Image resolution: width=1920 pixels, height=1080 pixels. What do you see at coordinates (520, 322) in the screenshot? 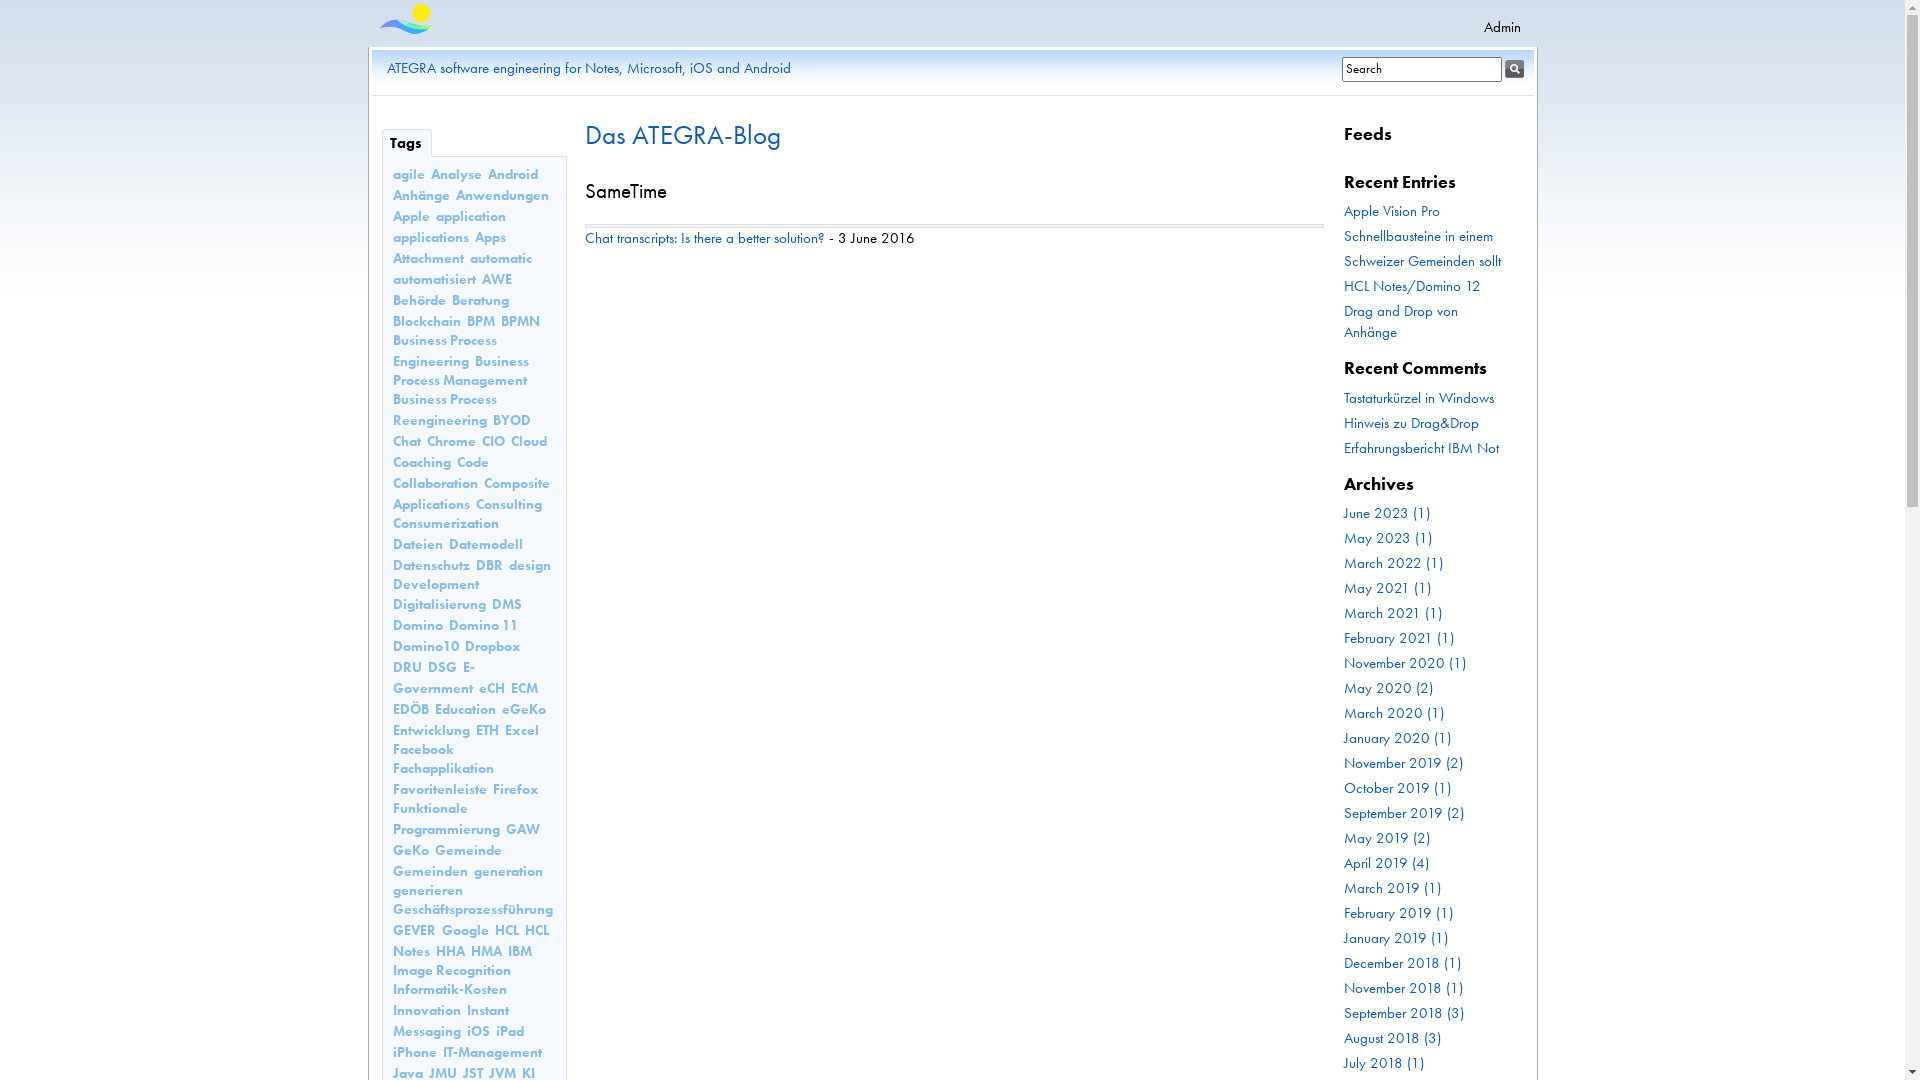
I see `BPMN` at bounding box center [520, 322].